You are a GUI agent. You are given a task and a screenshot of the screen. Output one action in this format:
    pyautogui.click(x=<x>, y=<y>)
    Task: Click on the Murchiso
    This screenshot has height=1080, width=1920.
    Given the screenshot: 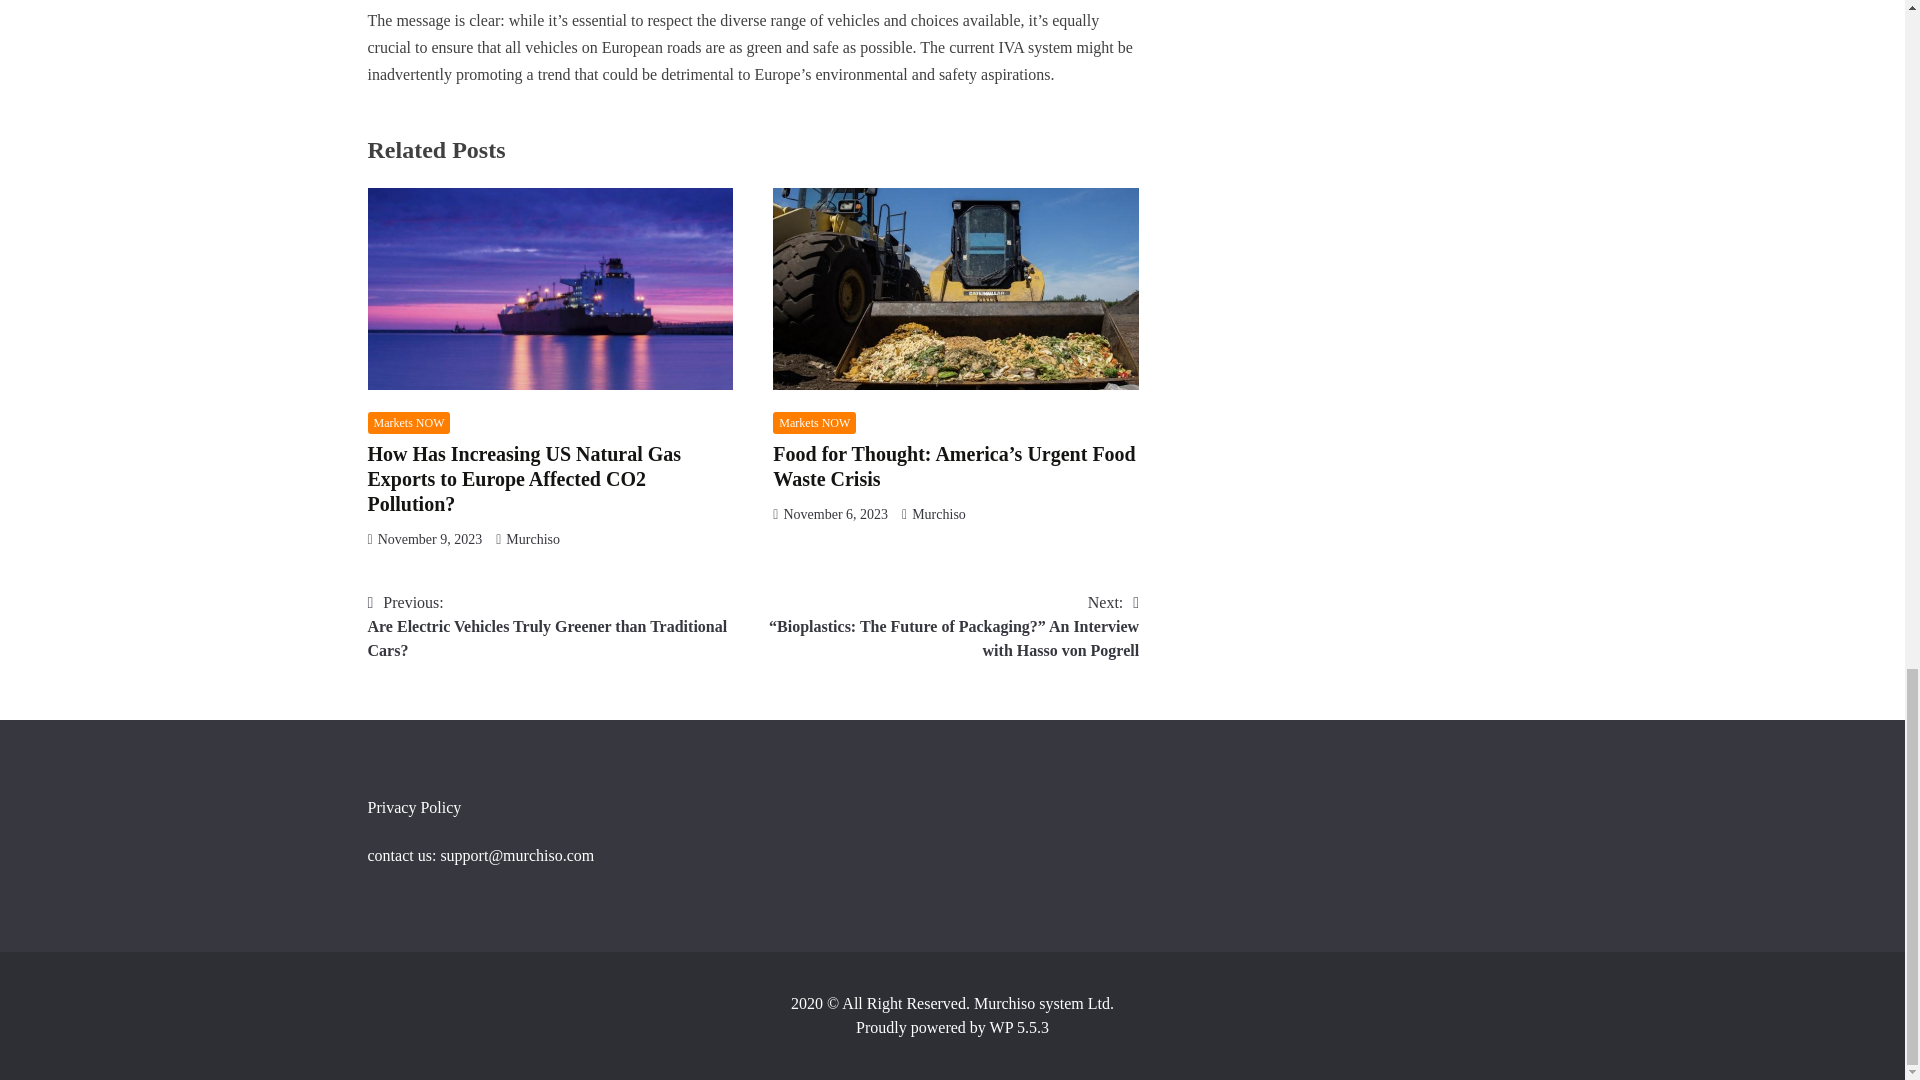 What is the action you would take?
    pyautogui.click(x=938, y=514)
    